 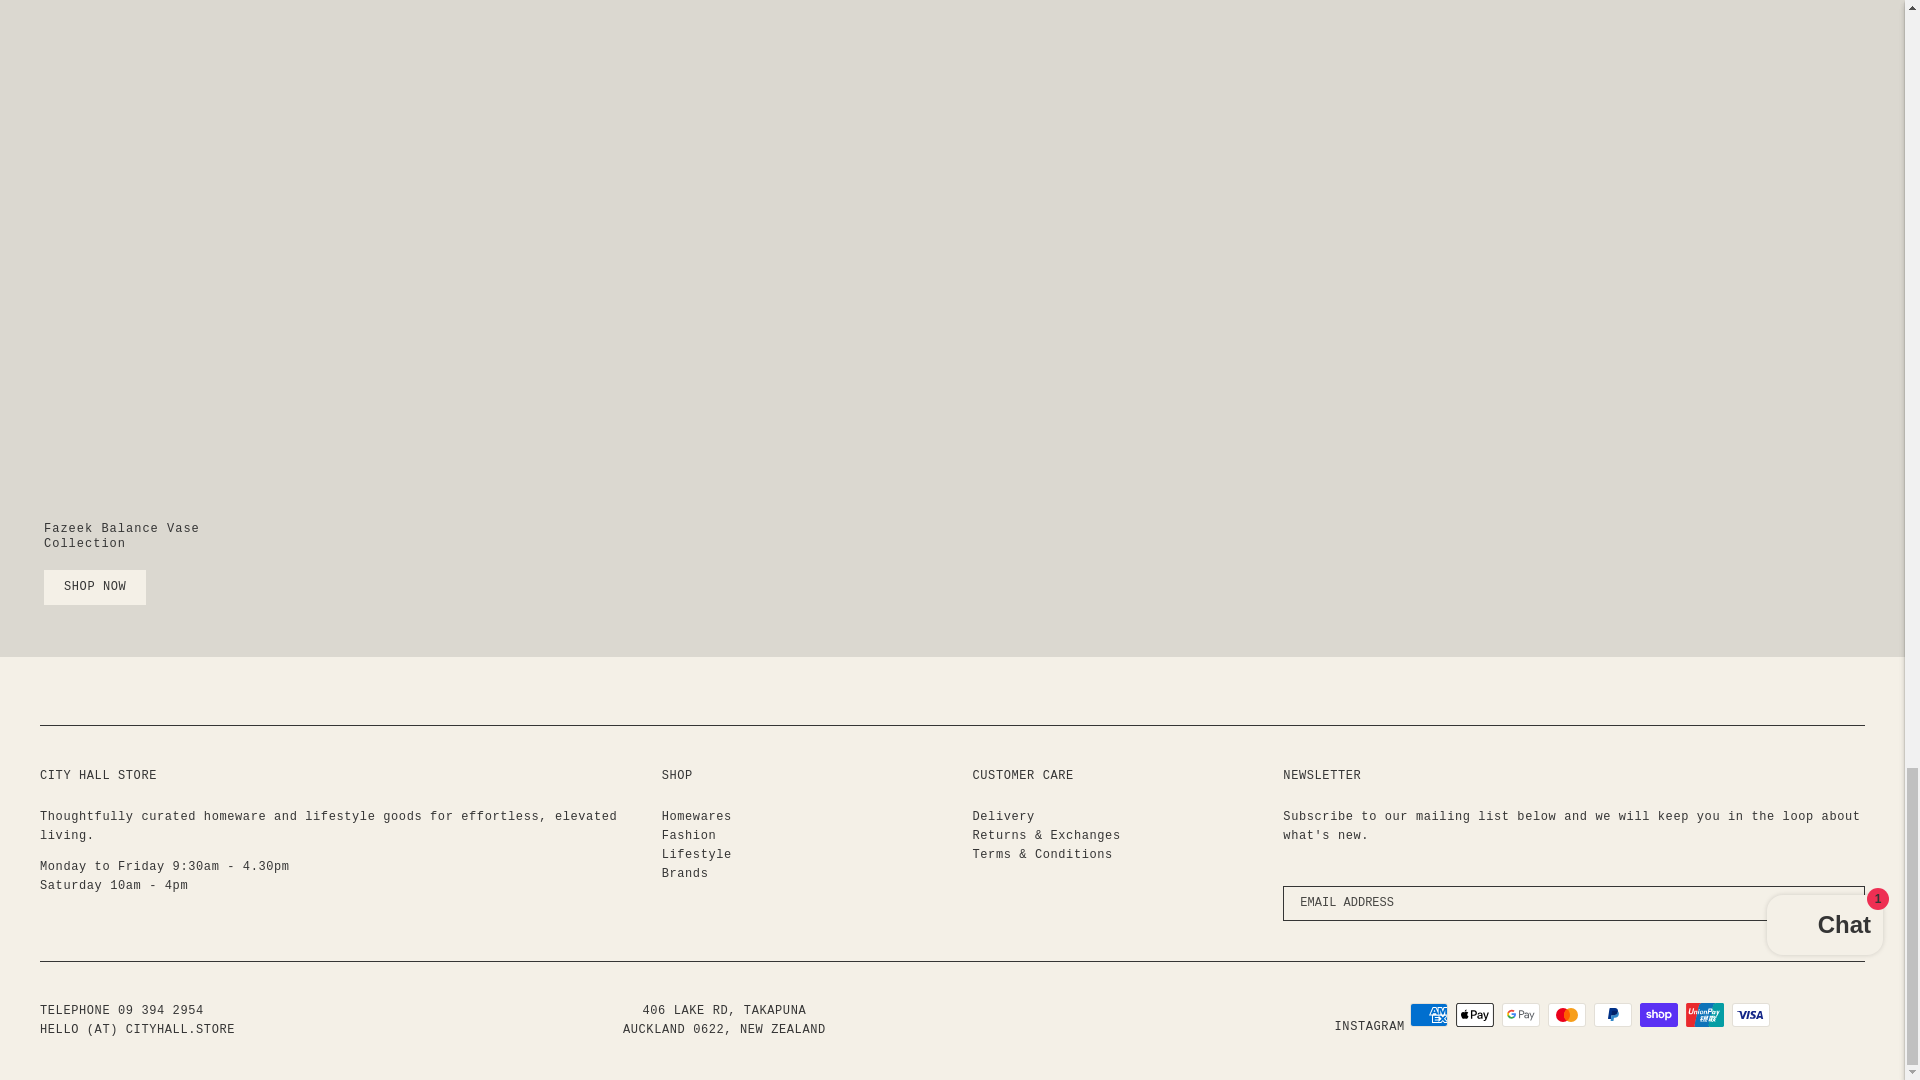 I want to click on tel:093942954, so click(x=160, y=1011).